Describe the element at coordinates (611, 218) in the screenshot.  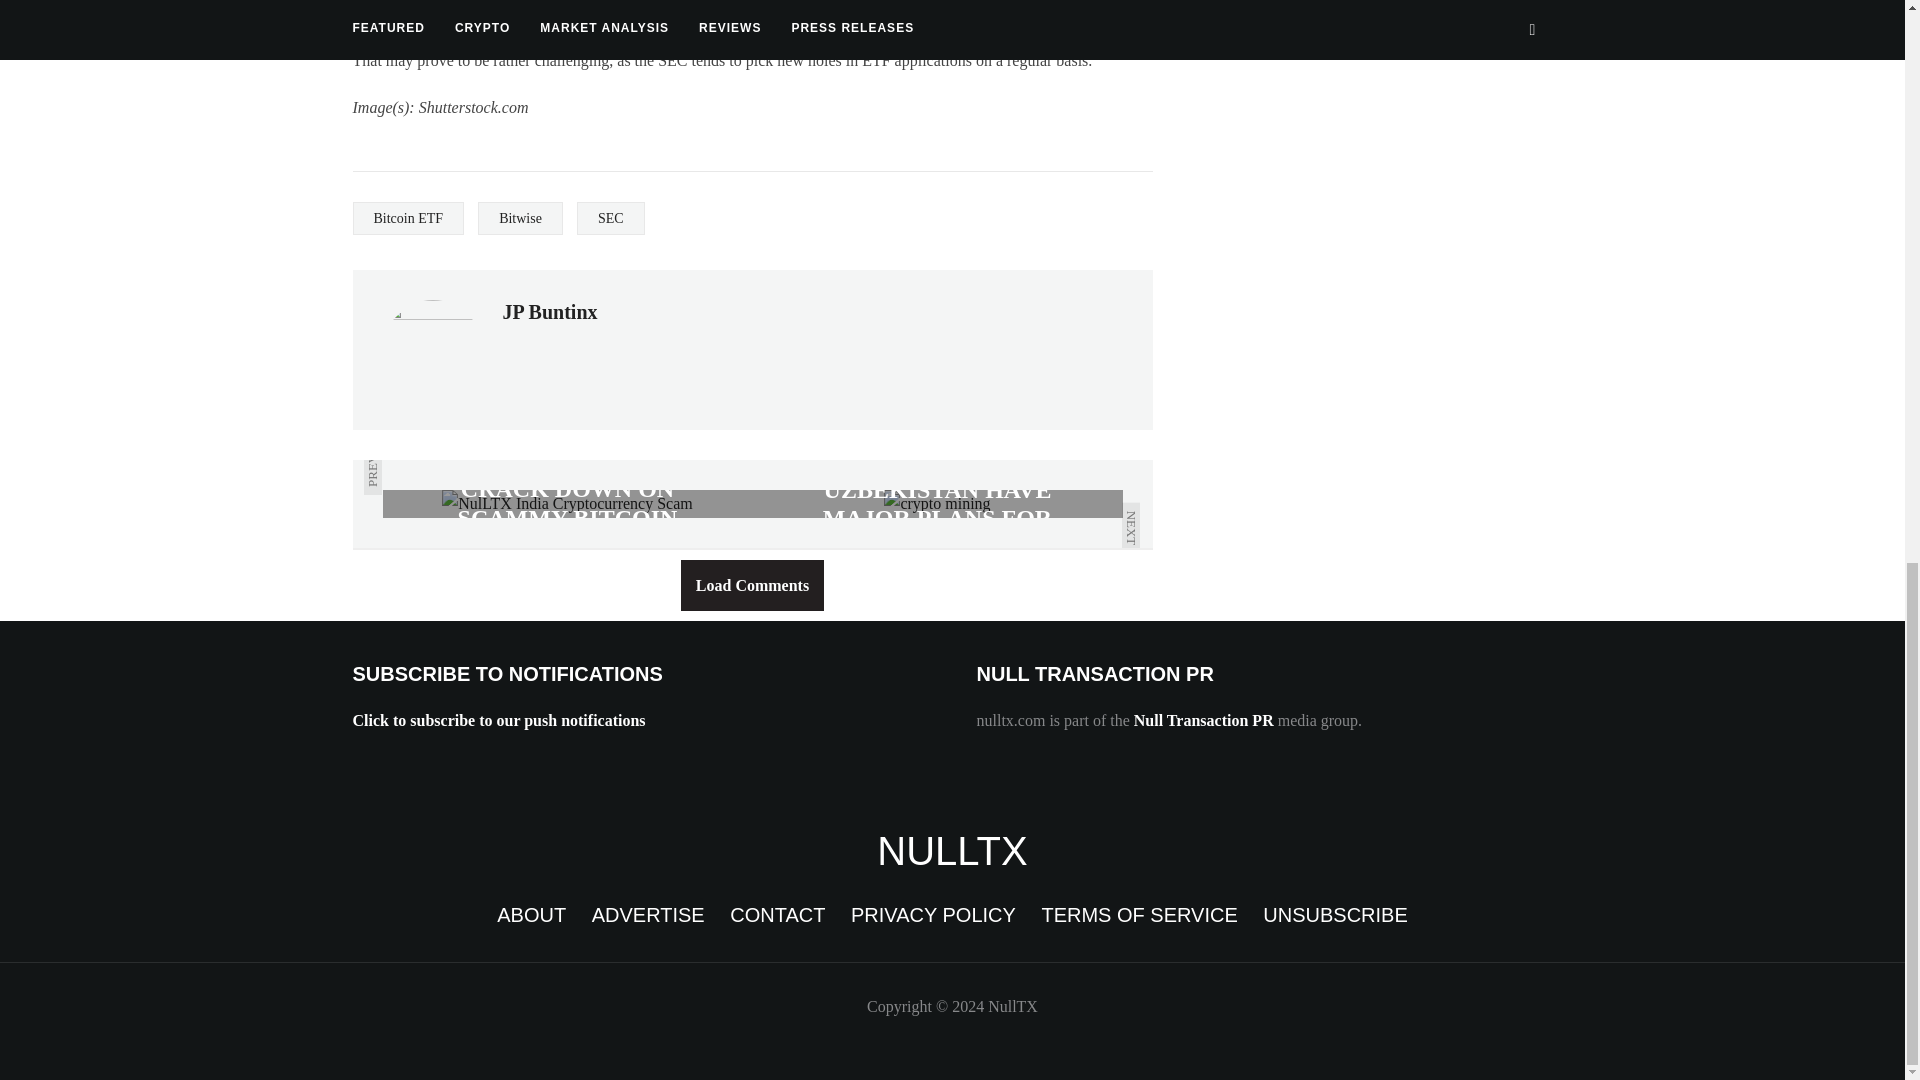
I see `SEC` at that location.